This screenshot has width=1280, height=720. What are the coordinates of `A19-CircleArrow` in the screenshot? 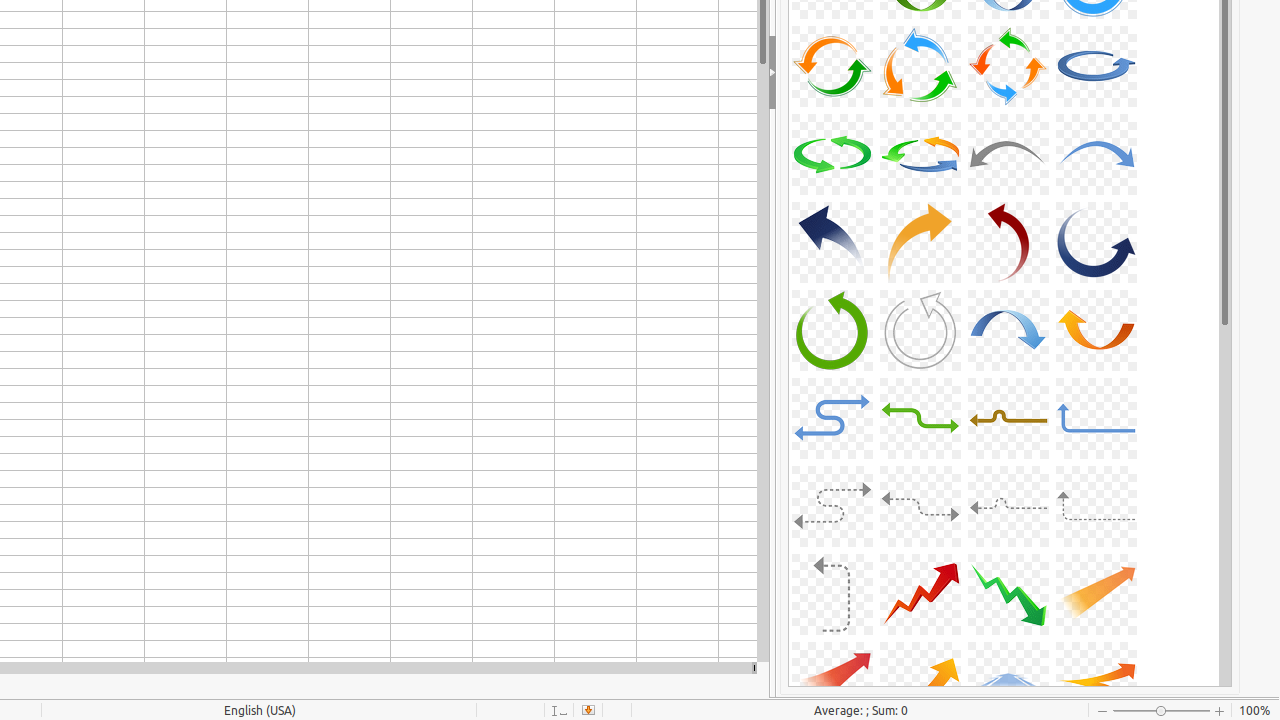 It's located at (1008, 66).